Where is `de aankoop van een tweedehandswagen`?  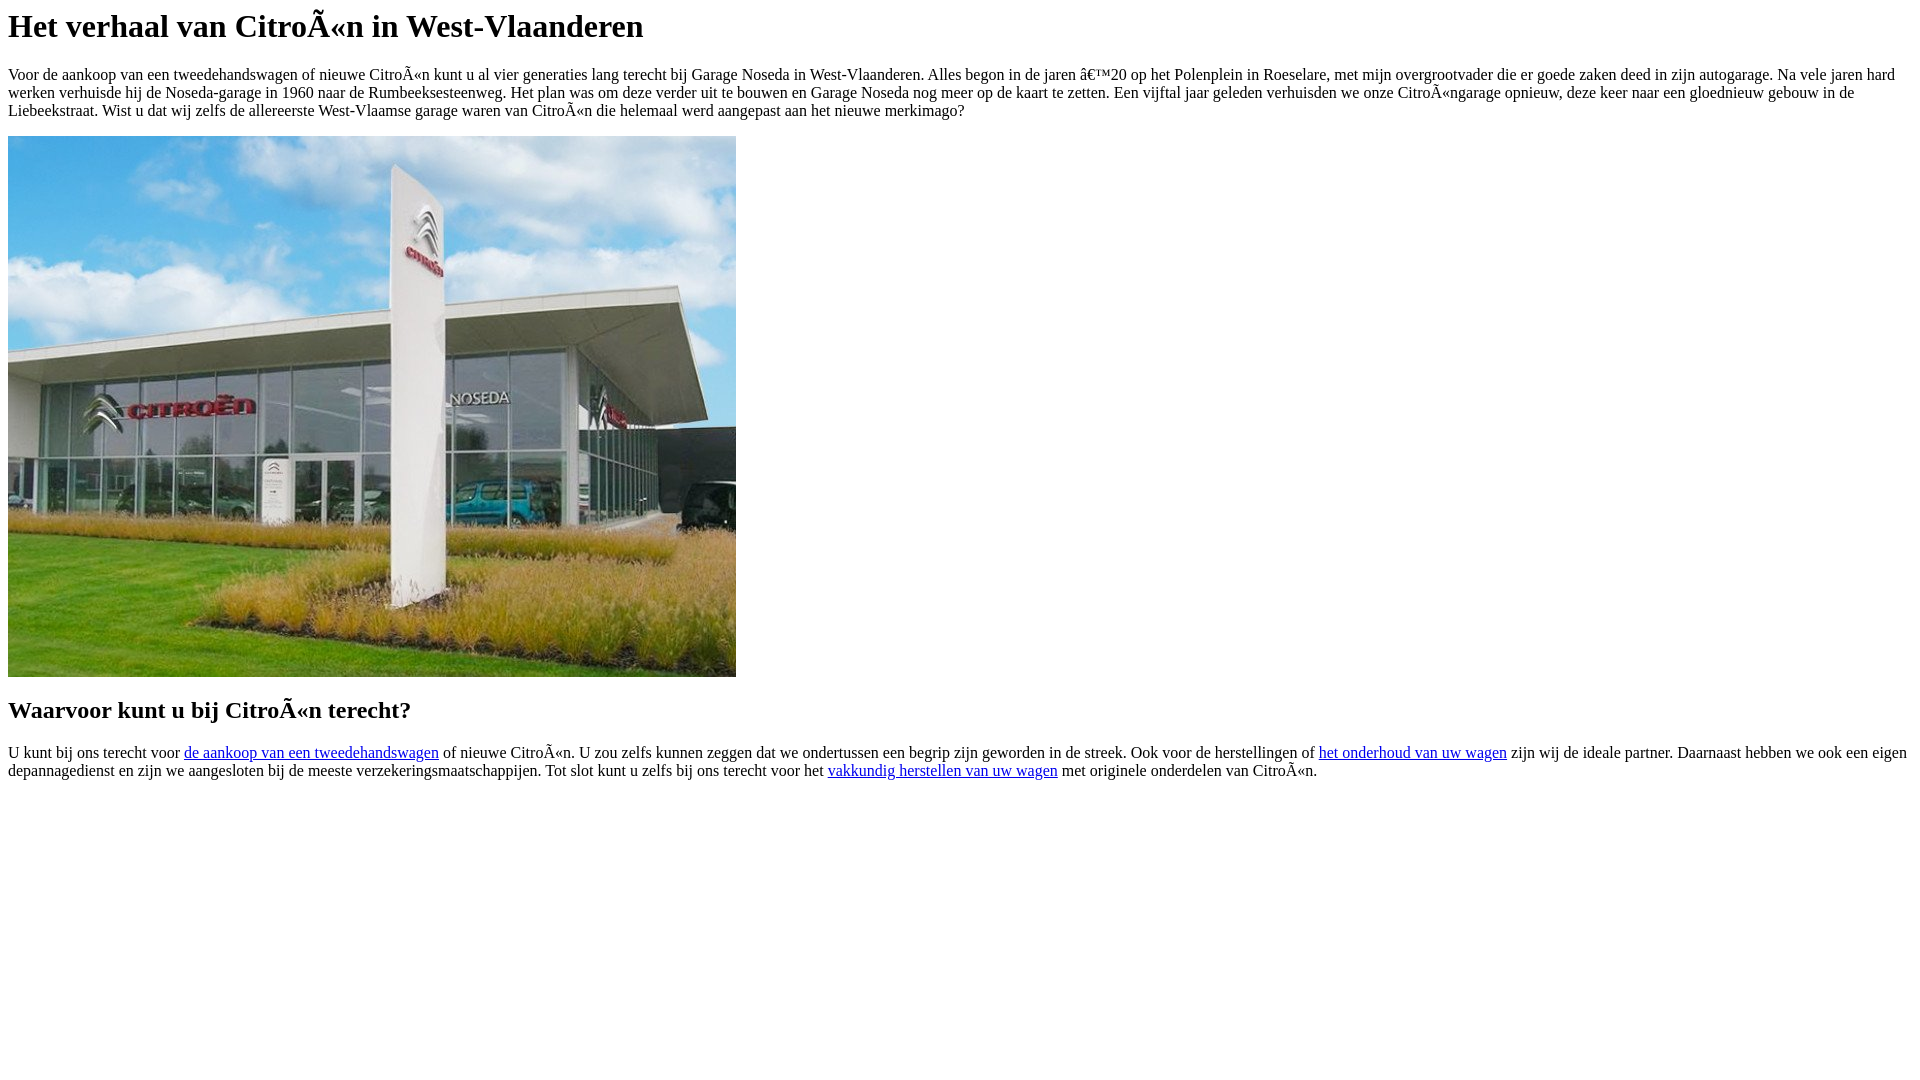 de aankoop van een tweedehandswagen is located at coordinates (312, 752).